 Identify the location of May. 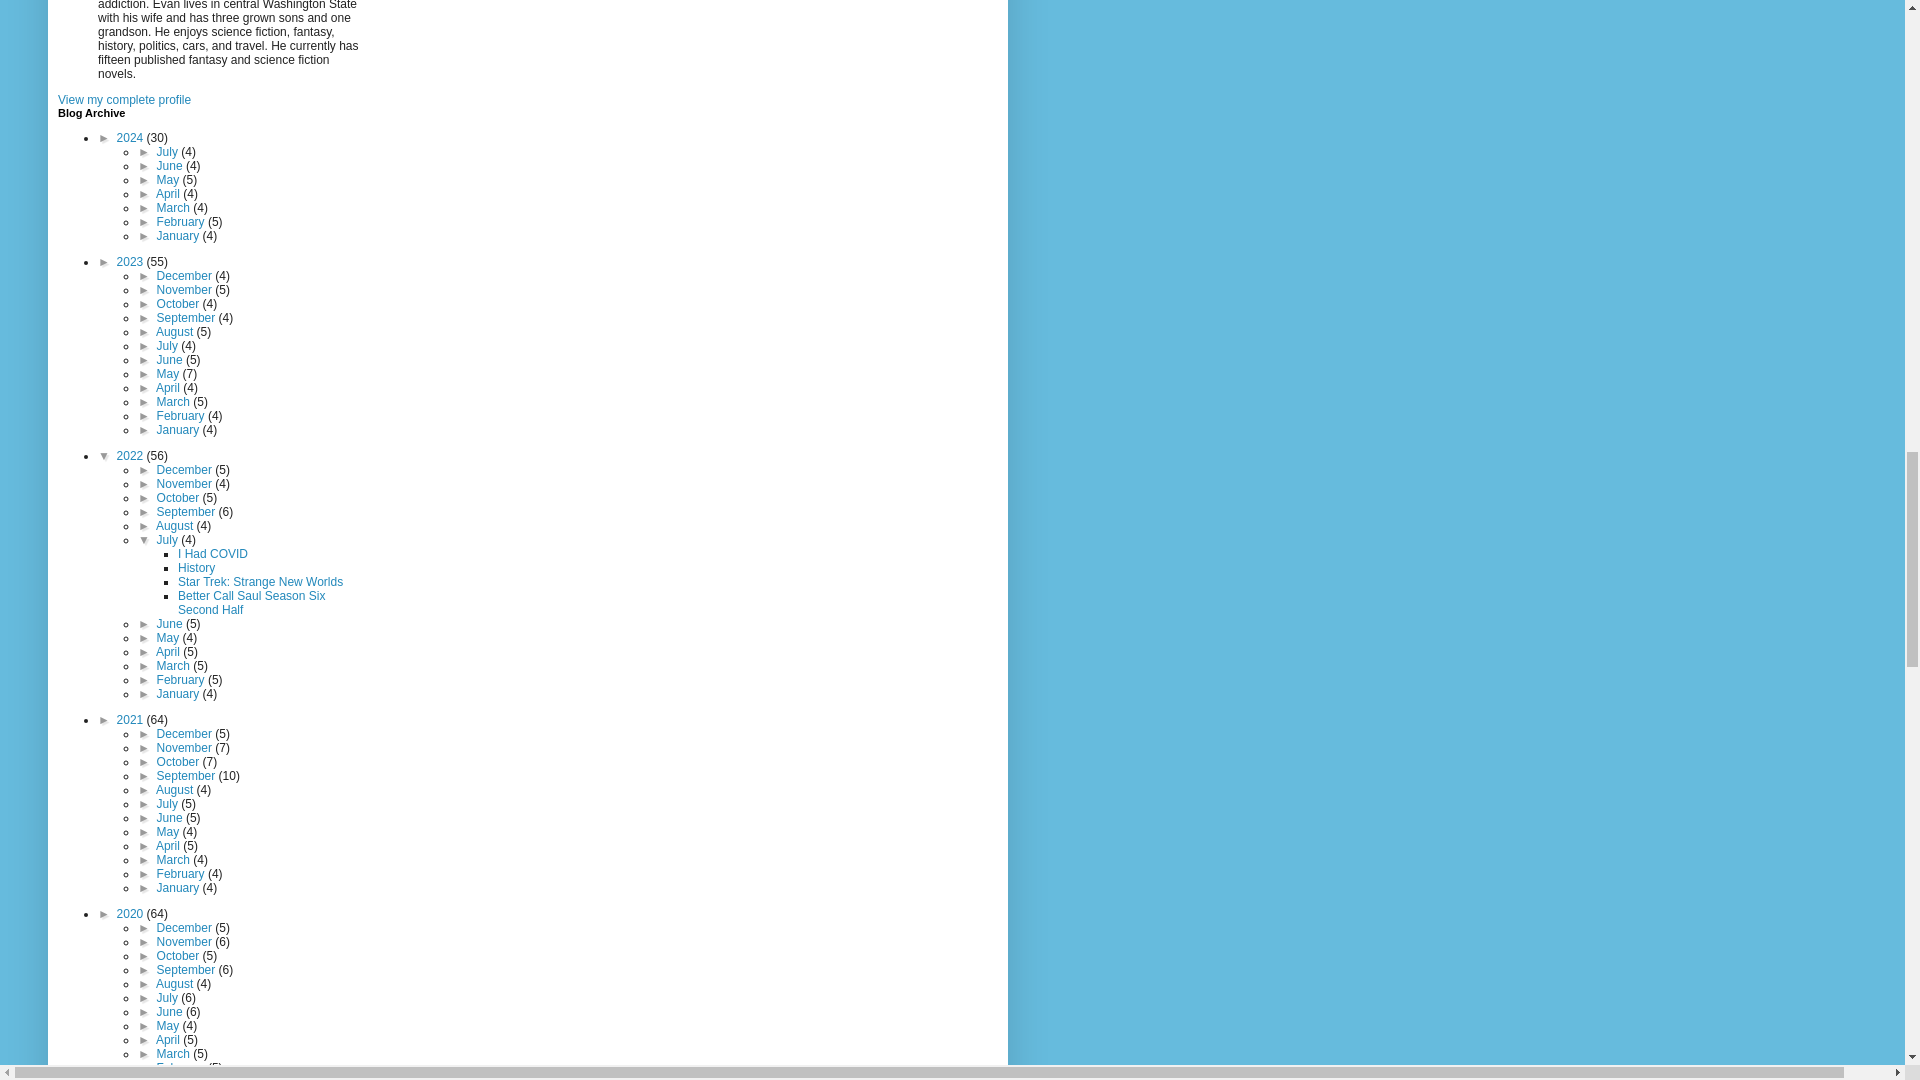
(170, 179).